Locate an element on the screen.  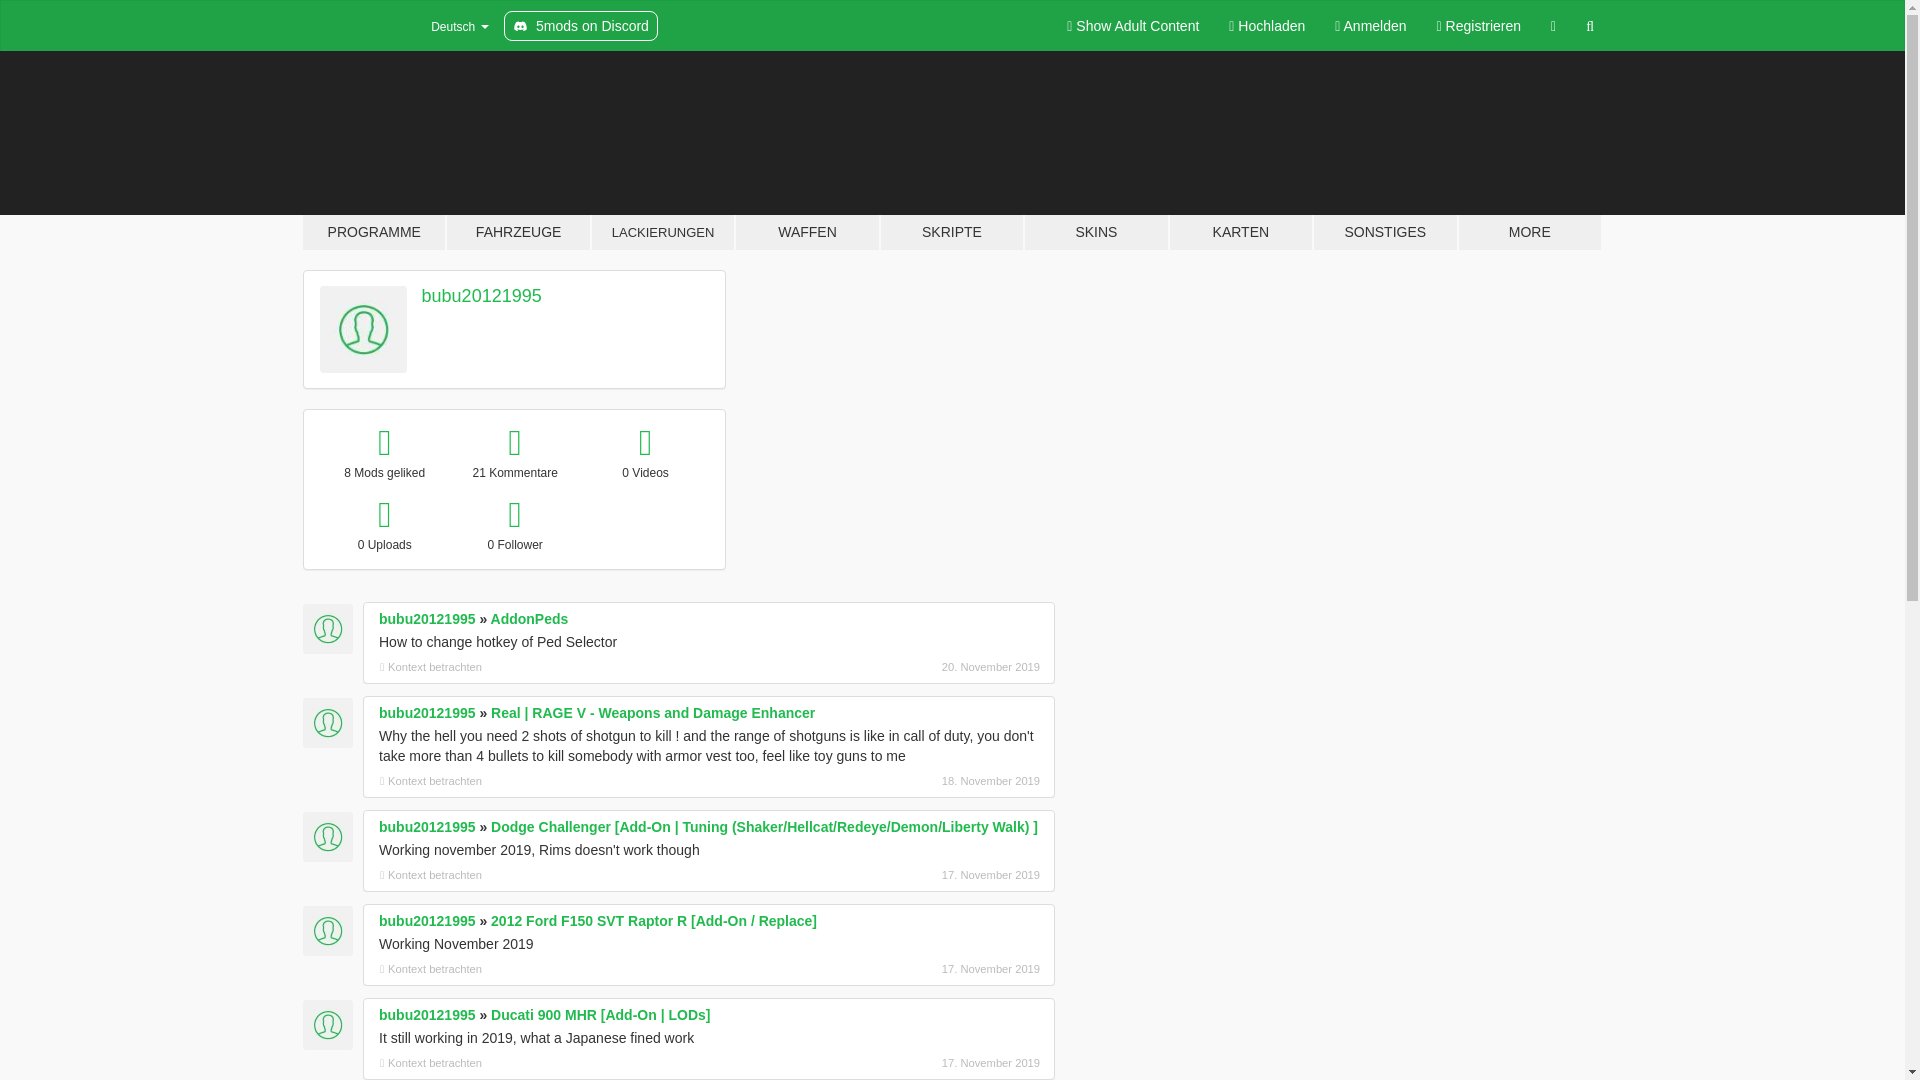
Montag, 18. November 2019, 07:47 Uhr is located at coordinates (934, 780).